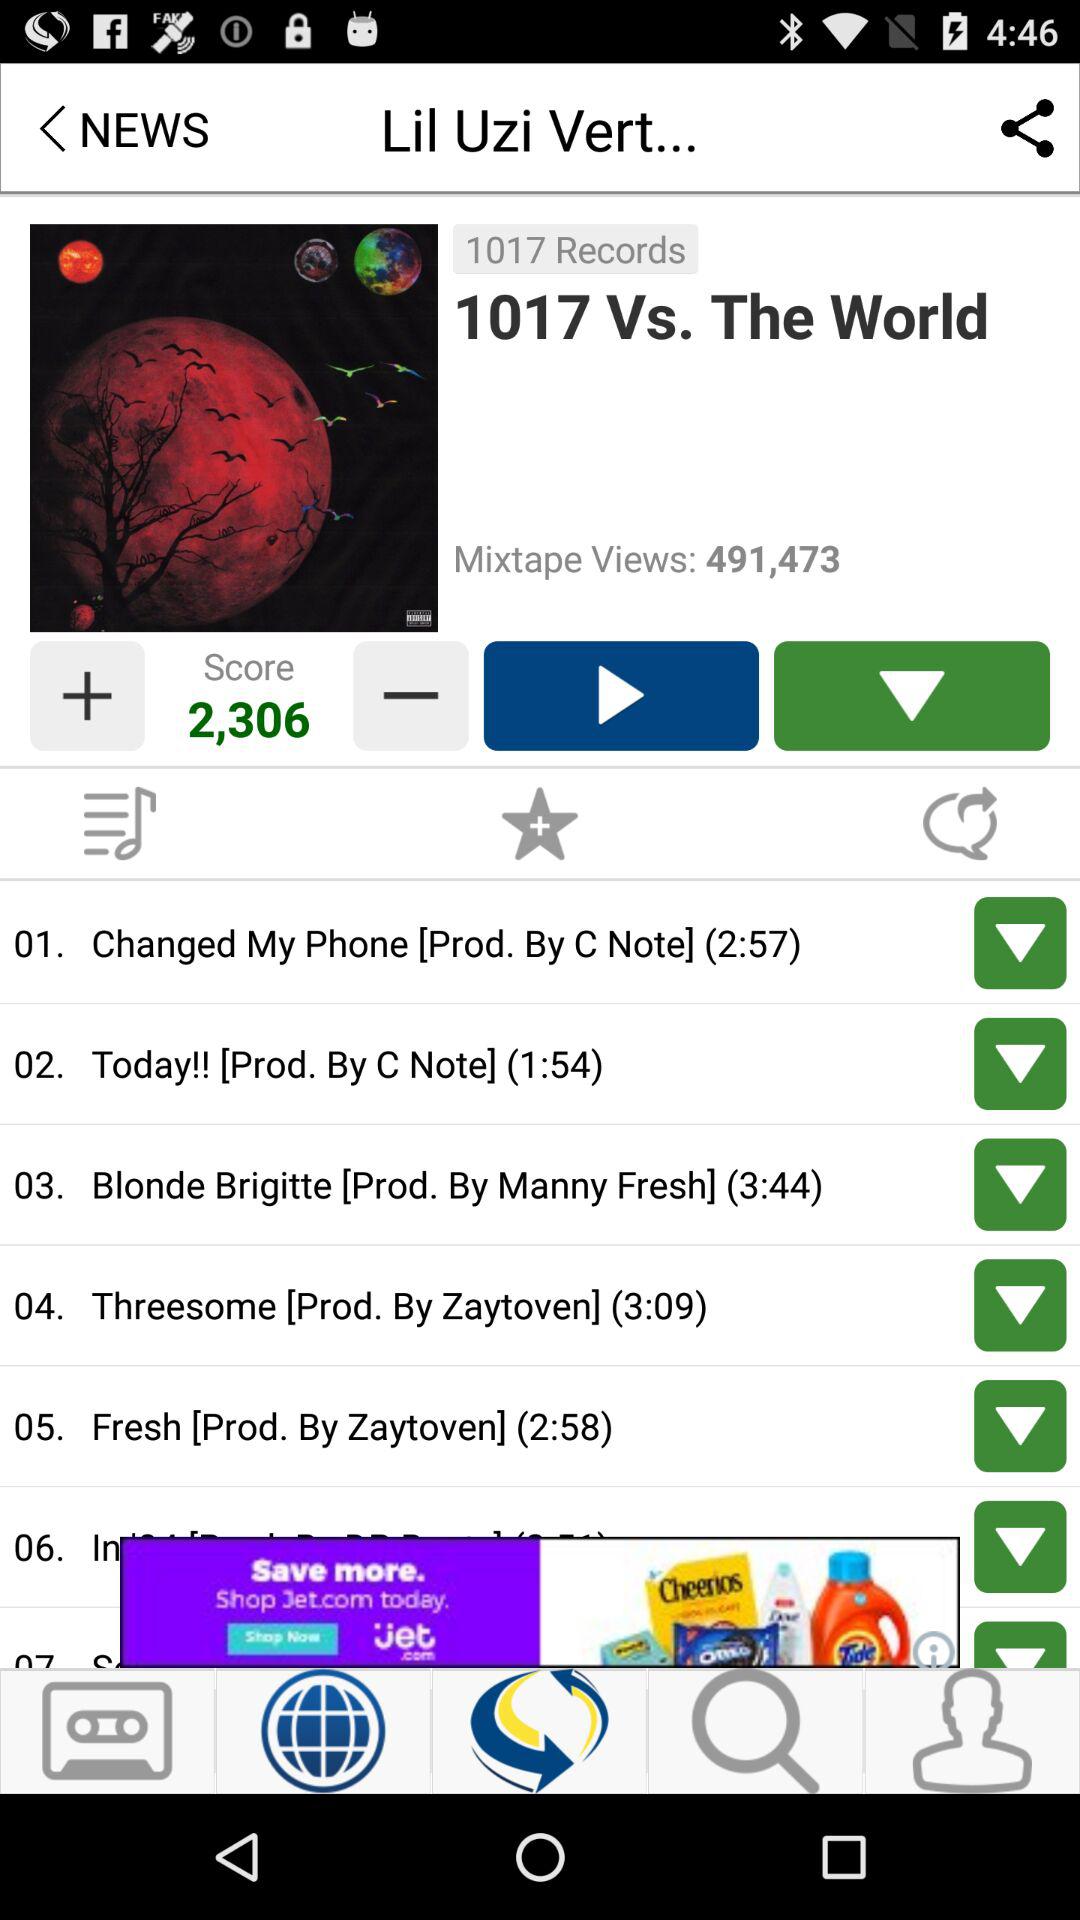 The image size is (1080, 1920). What do you see at coordinates (1020, 1644) in the screenshot?
I see `select next botton` at bounding box center [1020, 1644].